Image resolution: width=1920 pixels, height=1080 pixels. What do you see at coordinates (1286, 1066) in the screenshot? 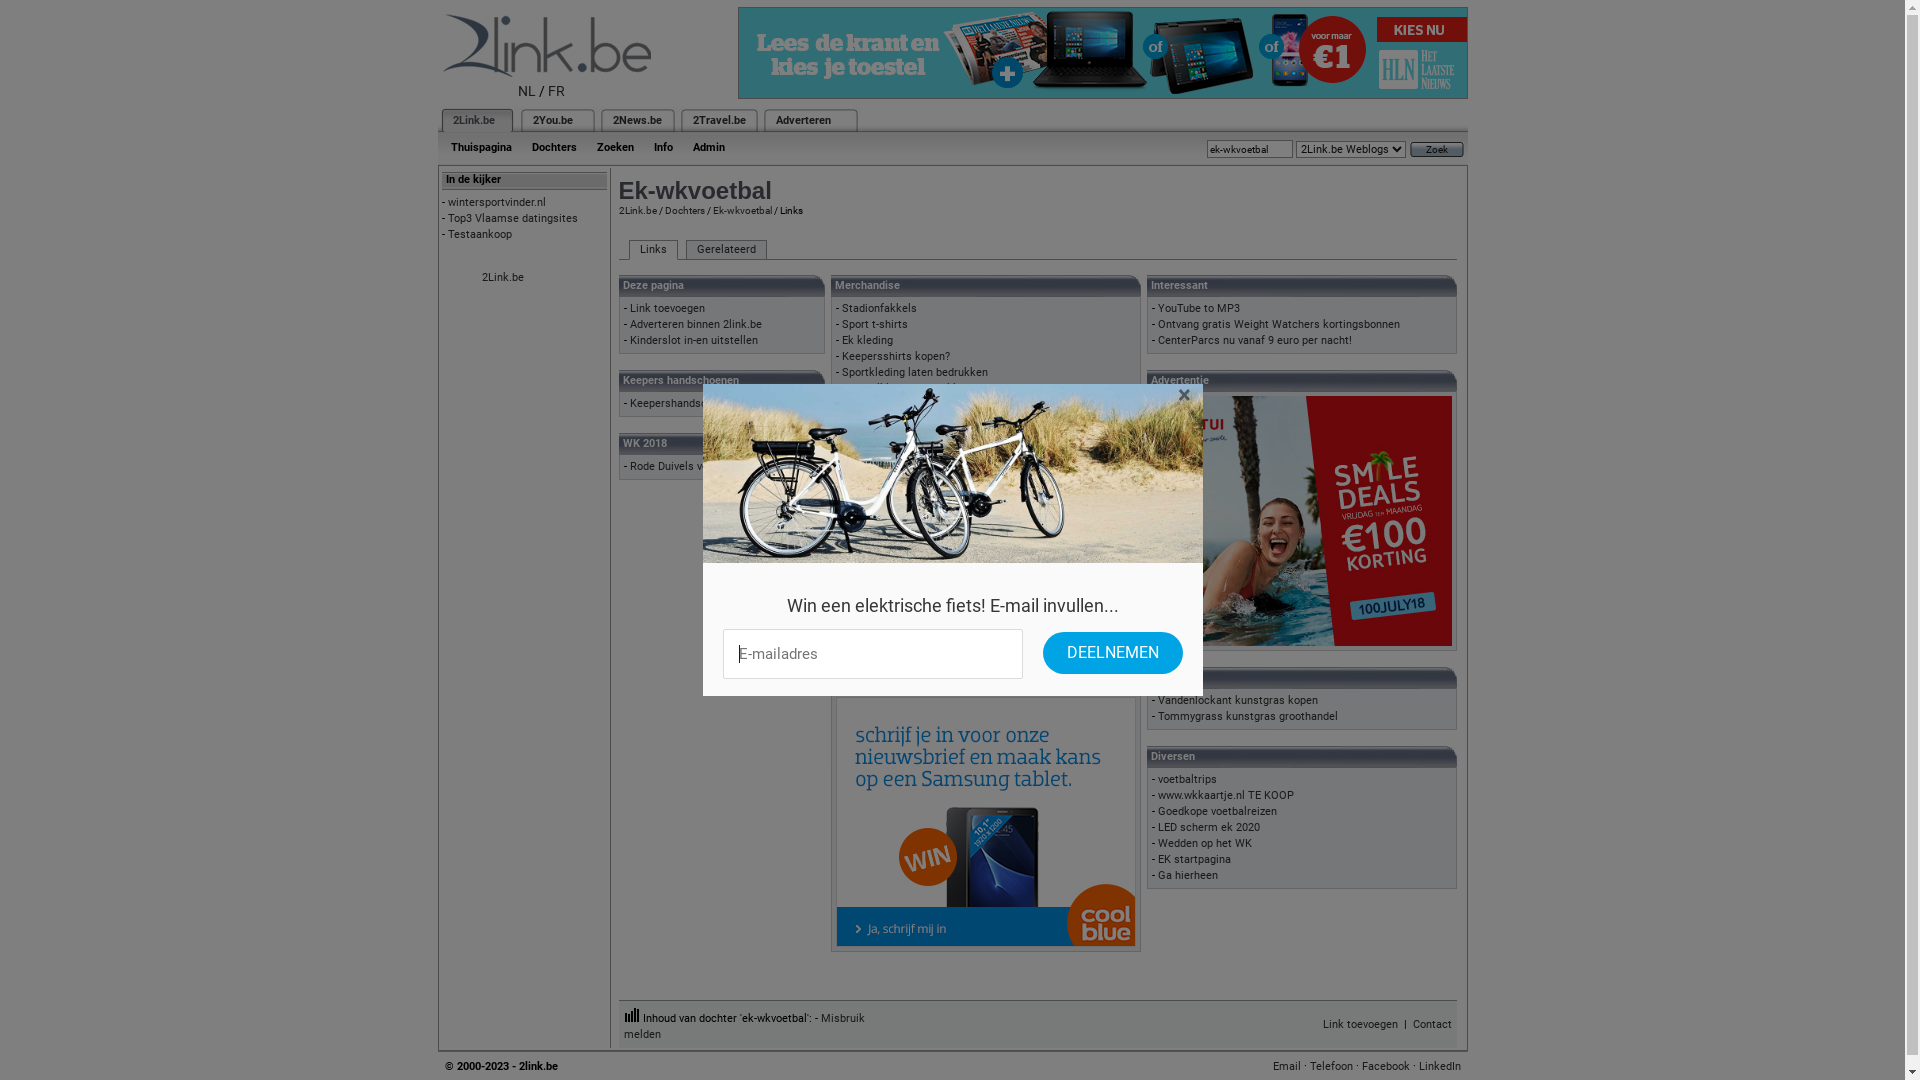
I see `Email` at bounding box center [1286, 1066].